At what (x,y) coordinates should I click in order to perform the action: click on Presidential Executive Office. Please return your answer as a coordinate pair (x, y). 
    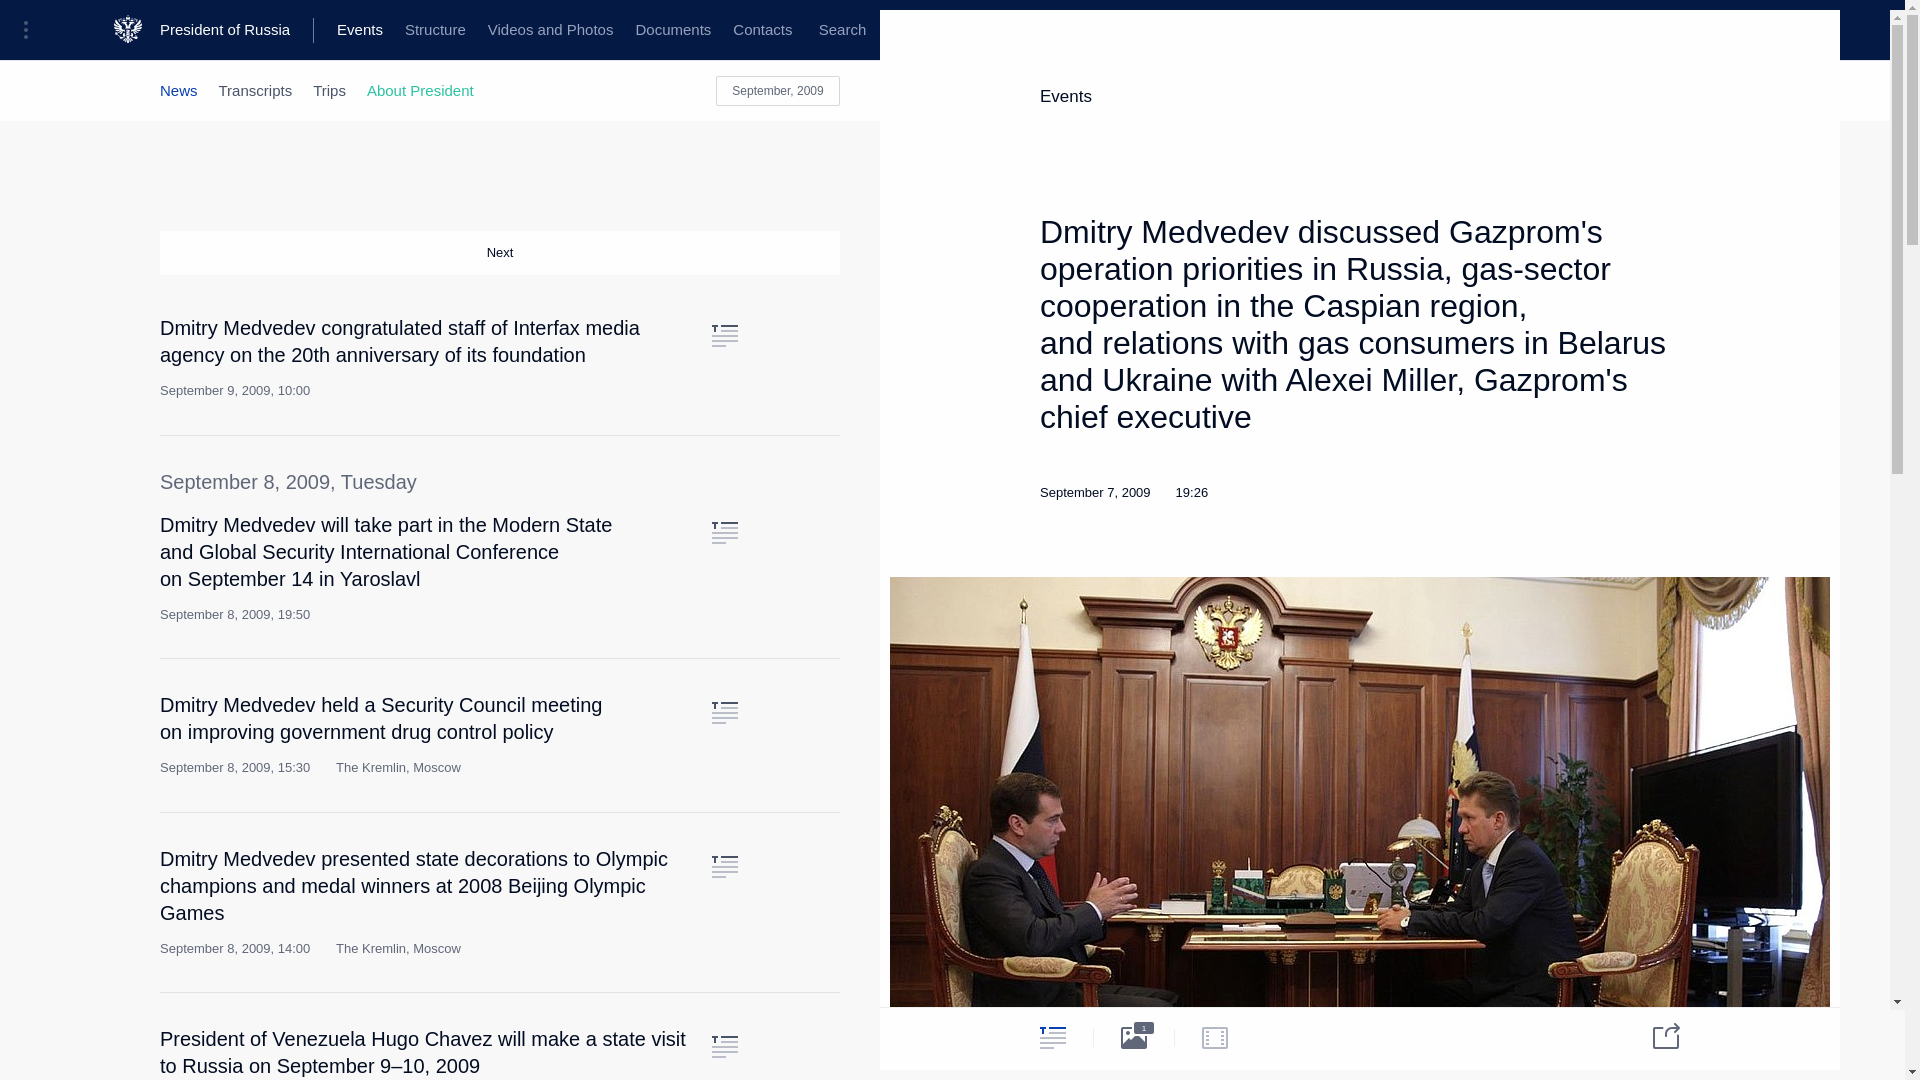
    Looking at the image, I should click on (340, 30).